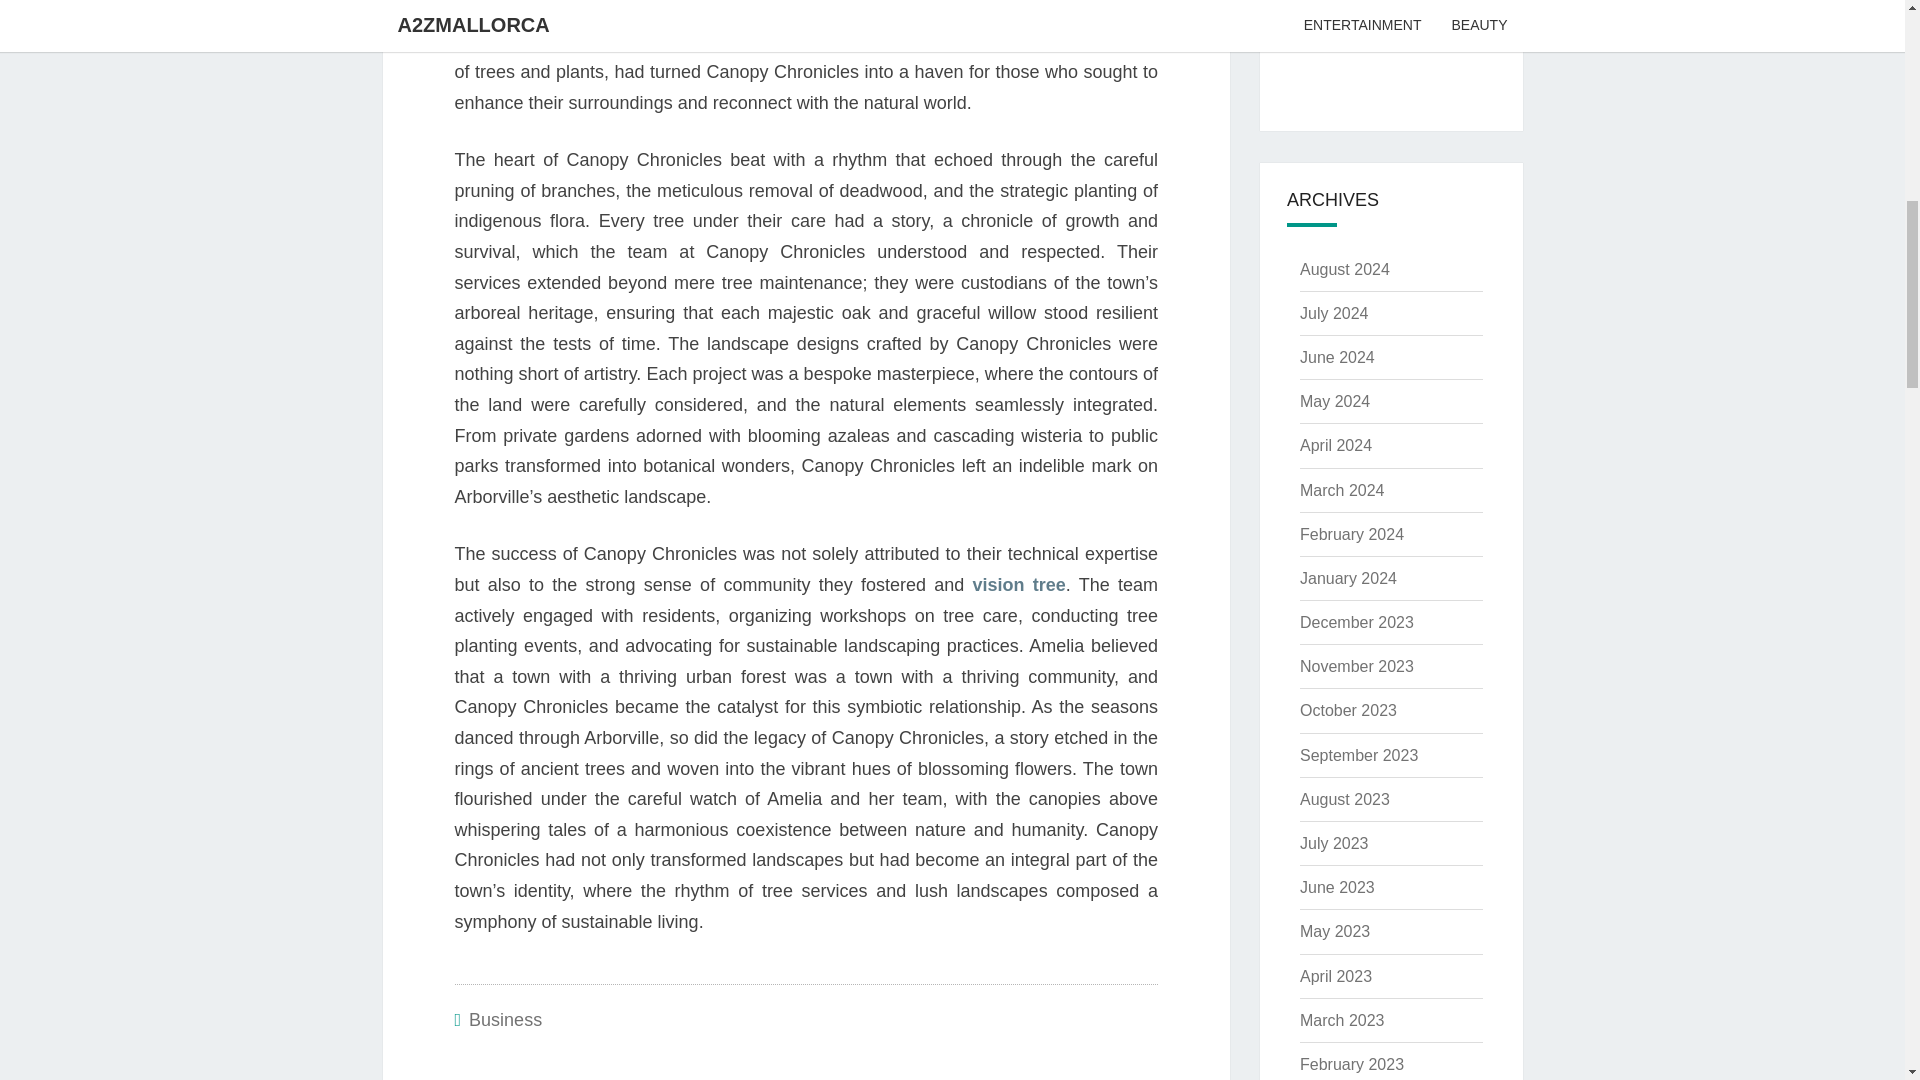 The image size is (1920, 1080). Describe the element at coordinates (1018, 584) in the screenshot. I see `vision tree` at that location.